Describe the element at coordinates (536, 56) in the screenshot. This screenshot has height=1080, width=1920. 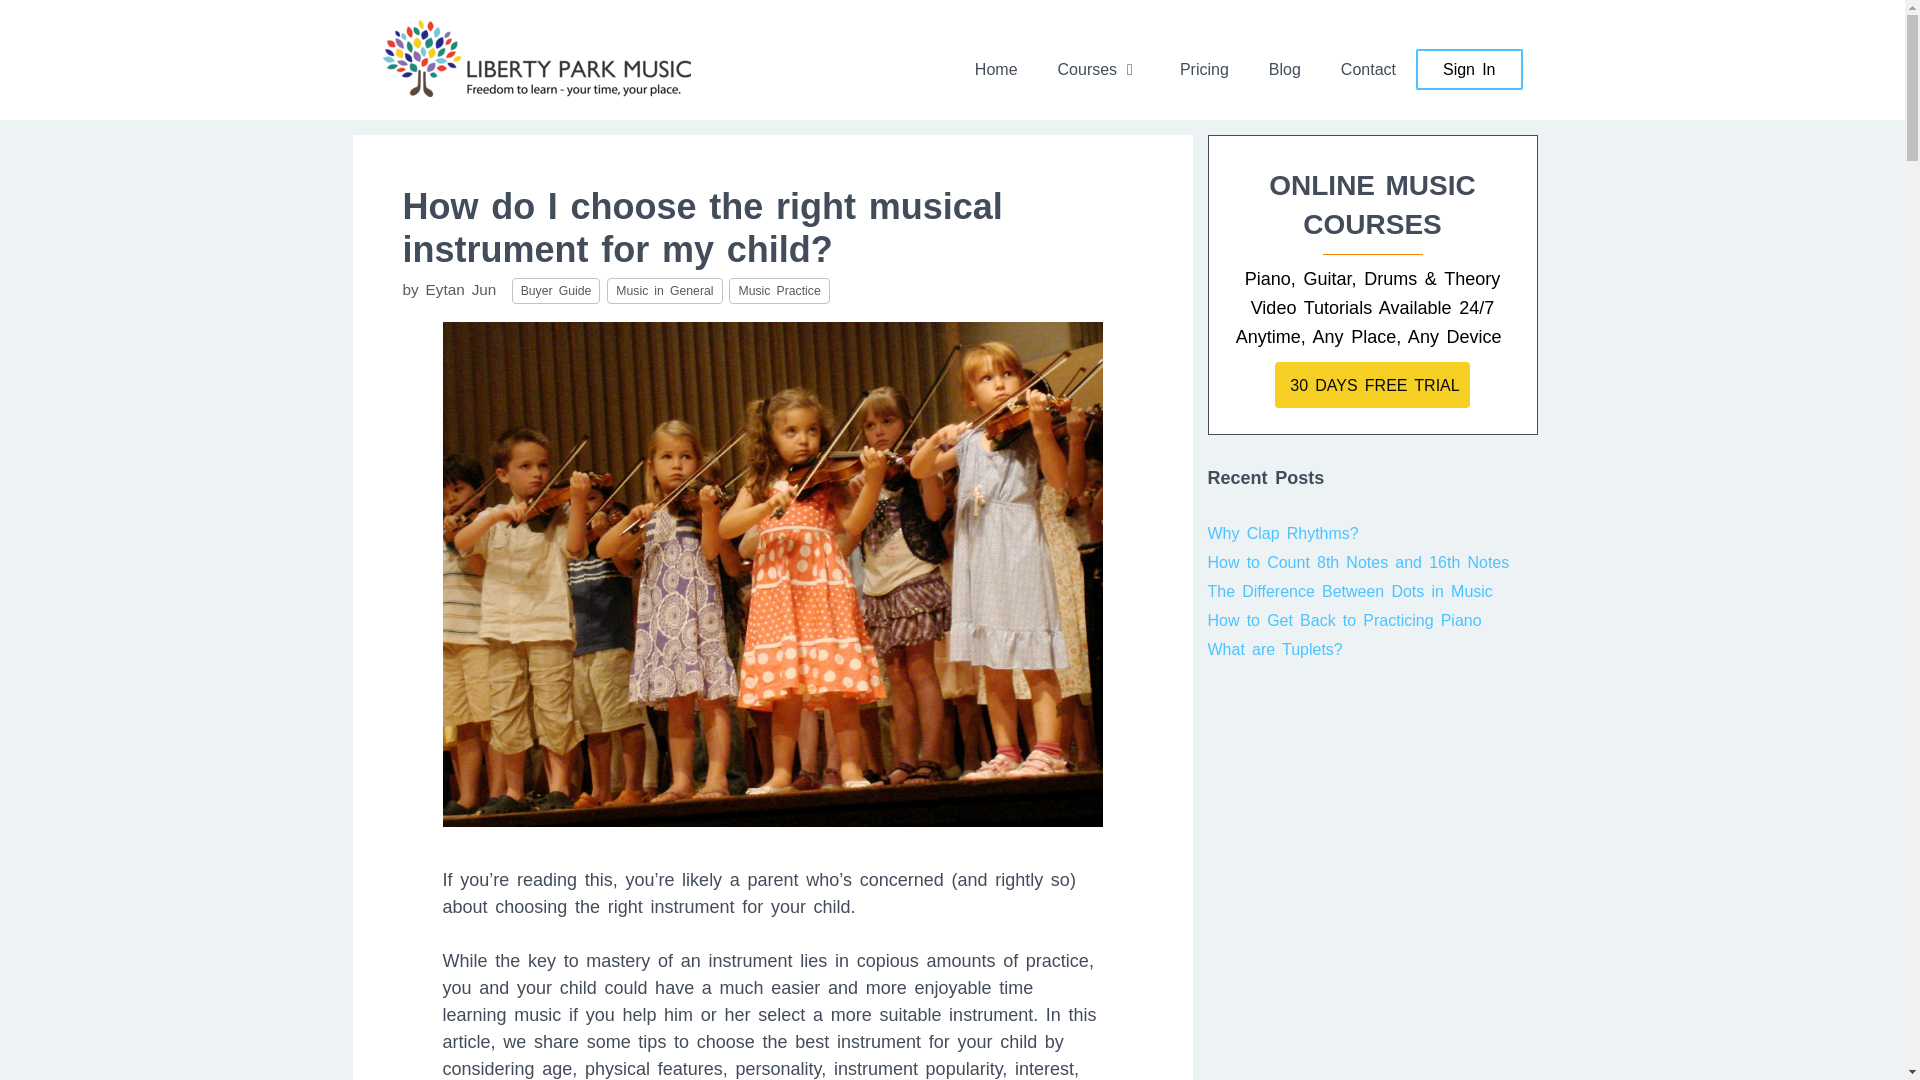
I see `Liberty Park Music` at that location.